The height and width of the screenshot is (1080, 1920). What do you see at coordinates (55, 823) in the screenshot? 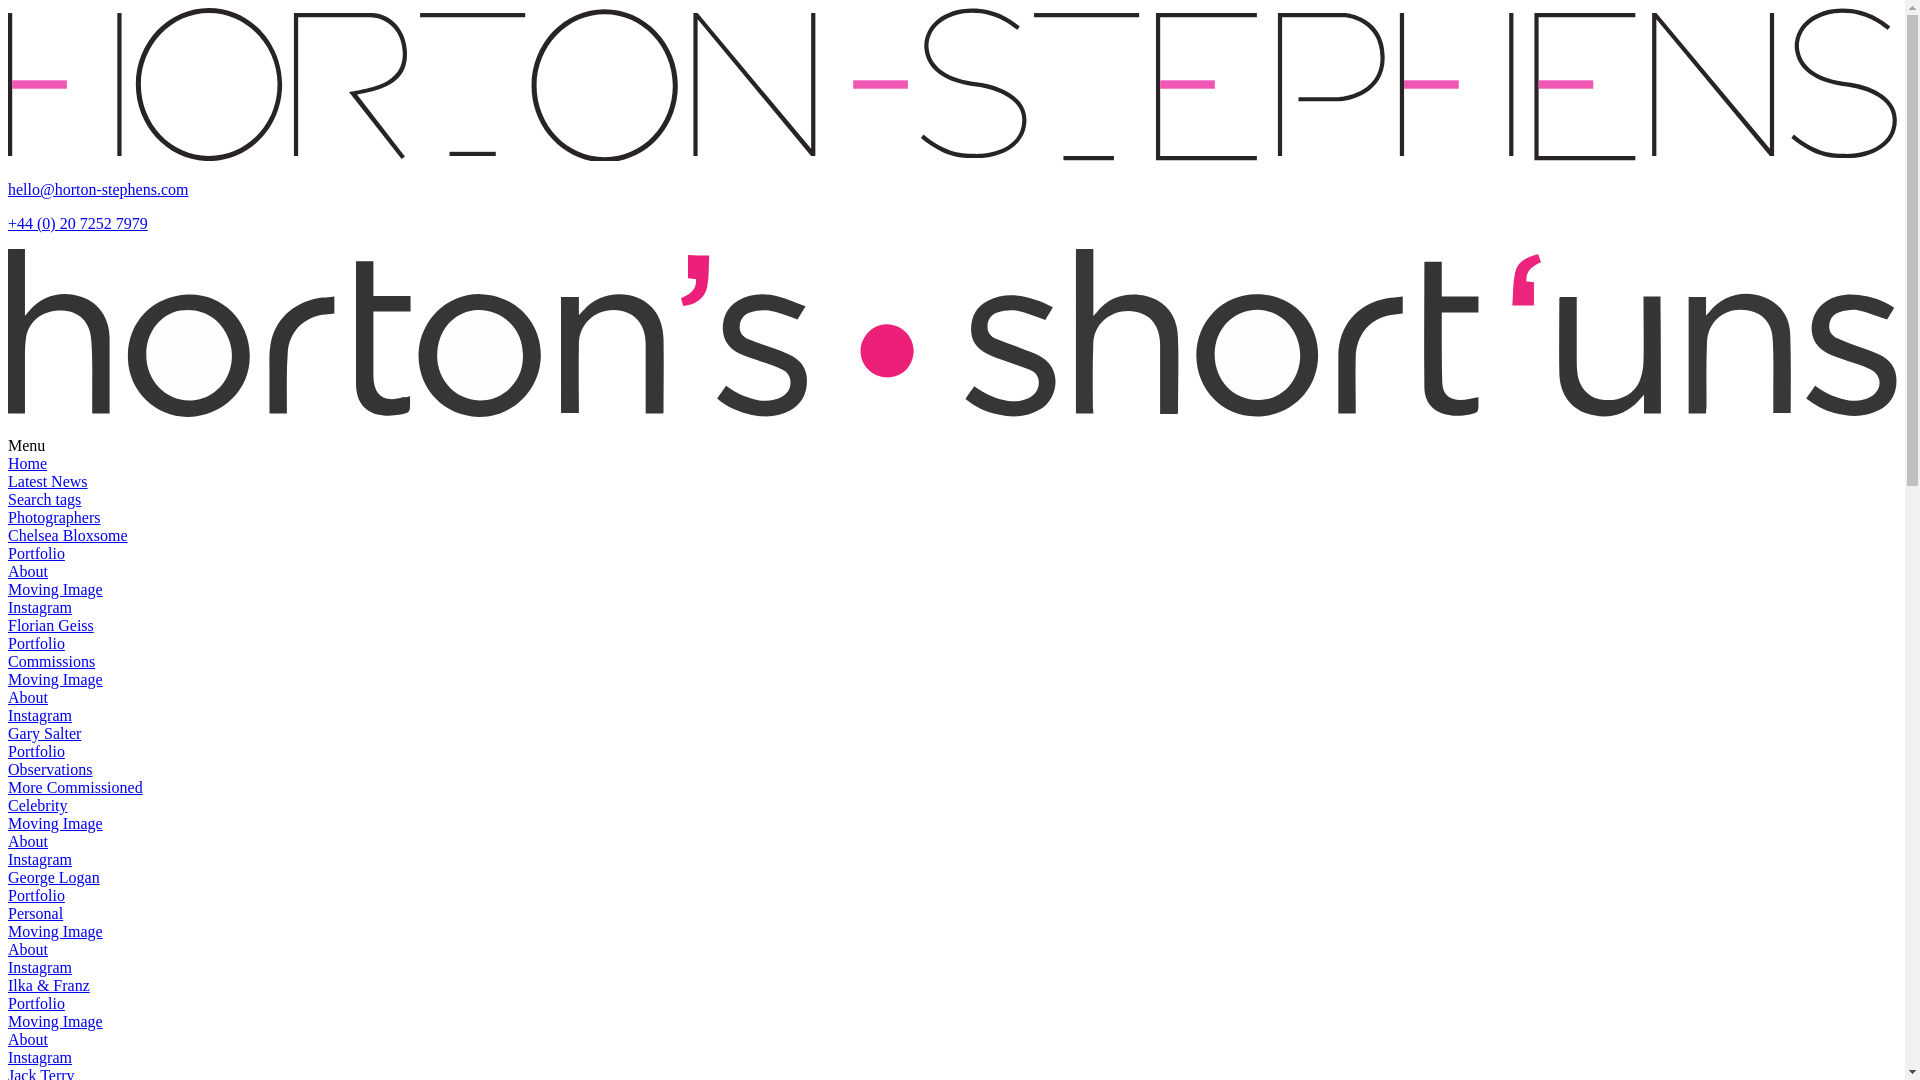
I see `Moving Image` at bounding box center [55, 823].